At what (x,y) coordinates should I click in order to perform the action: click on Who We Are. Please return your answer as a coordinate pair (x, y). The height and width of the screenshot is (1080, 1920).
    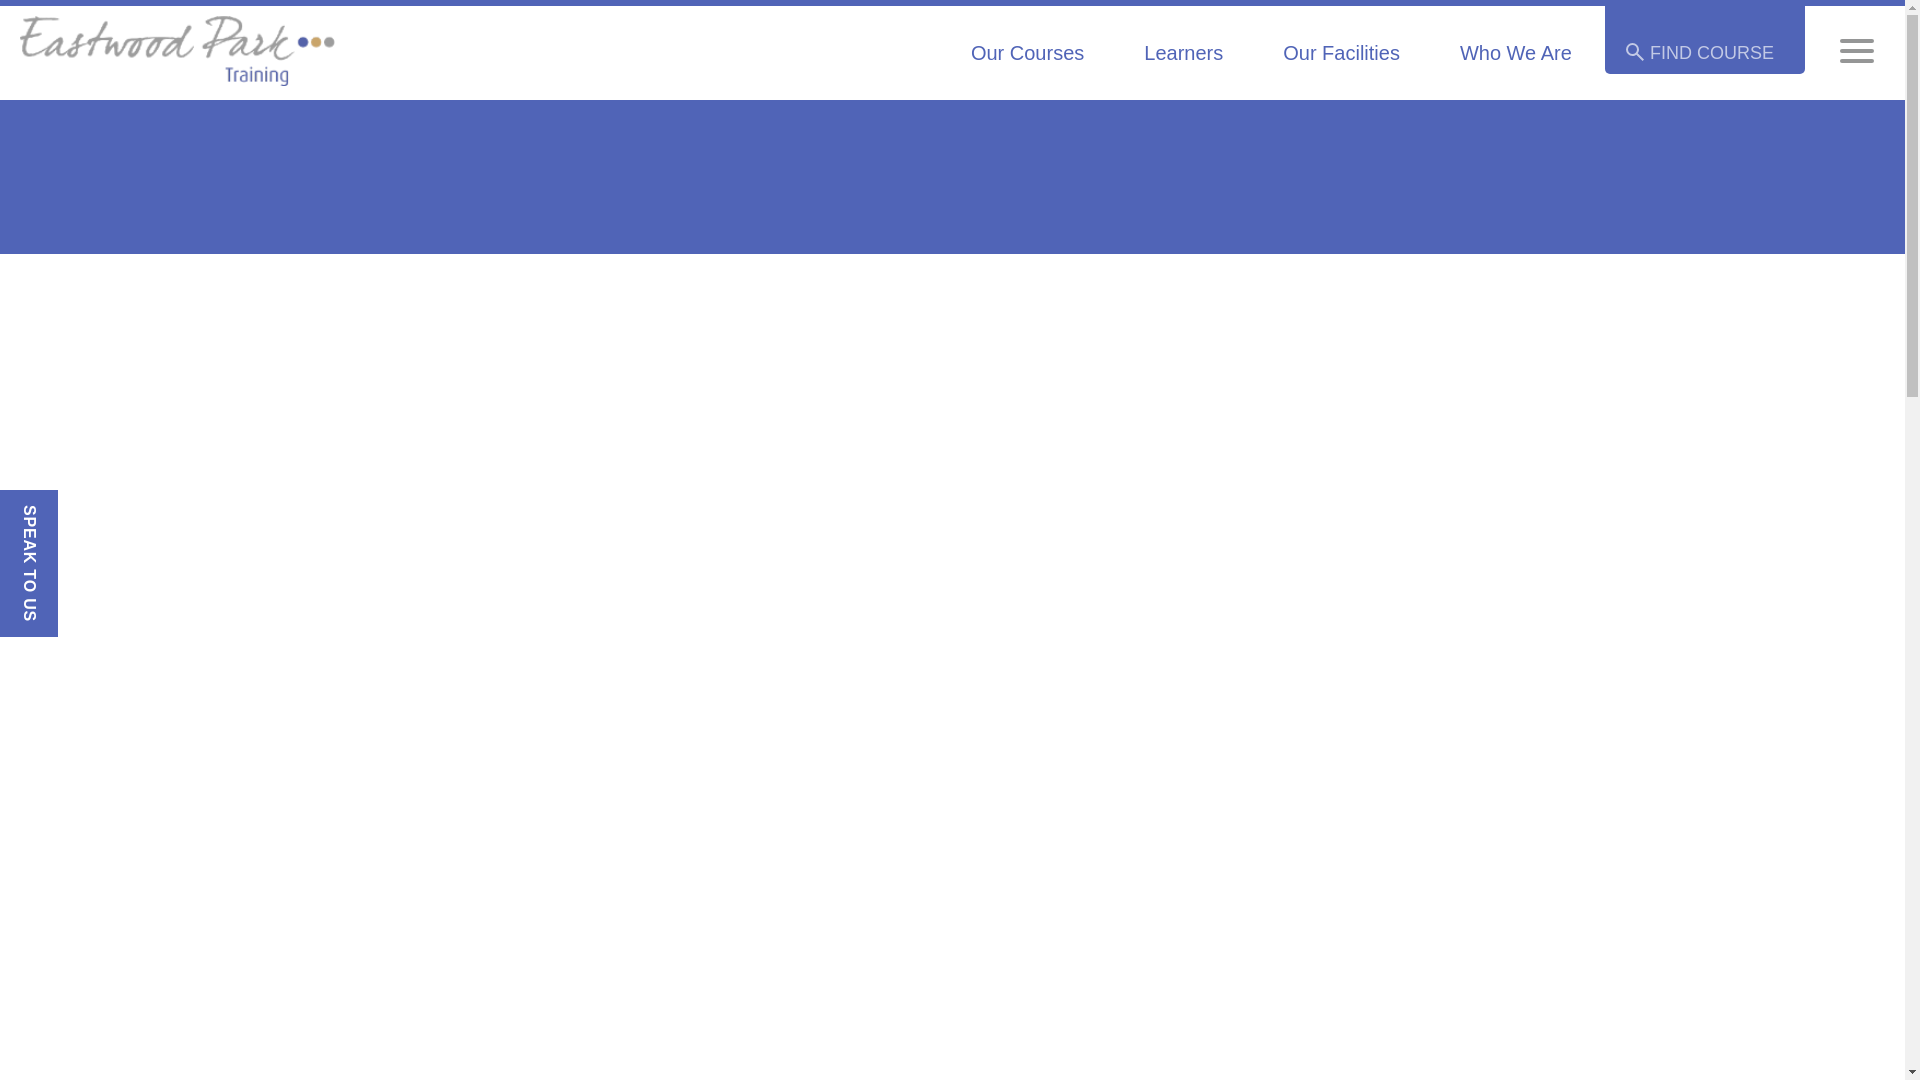
    Looking at the image, I should click on (1516, 60).